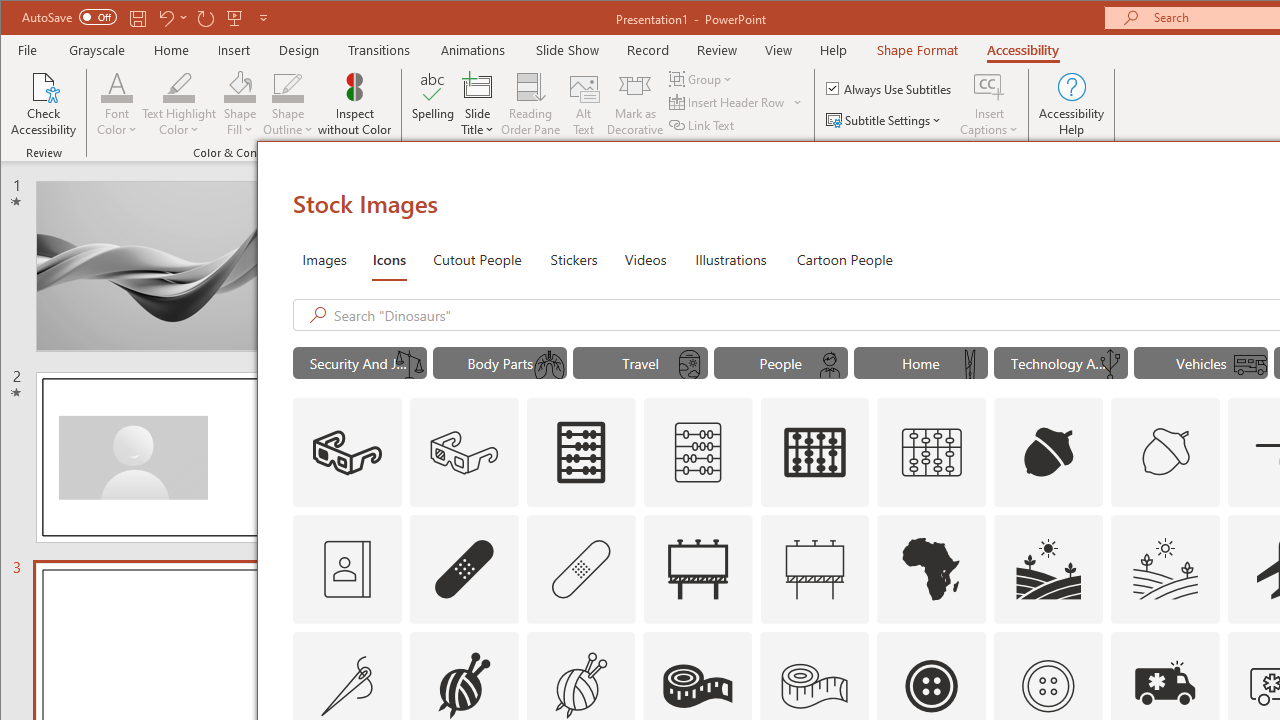 This screenshot has height=720, width=1280. Describe the element at coordinates (815, 452) in the screenshot. I see `AutomationID: Icons_Abacus1` at that location.